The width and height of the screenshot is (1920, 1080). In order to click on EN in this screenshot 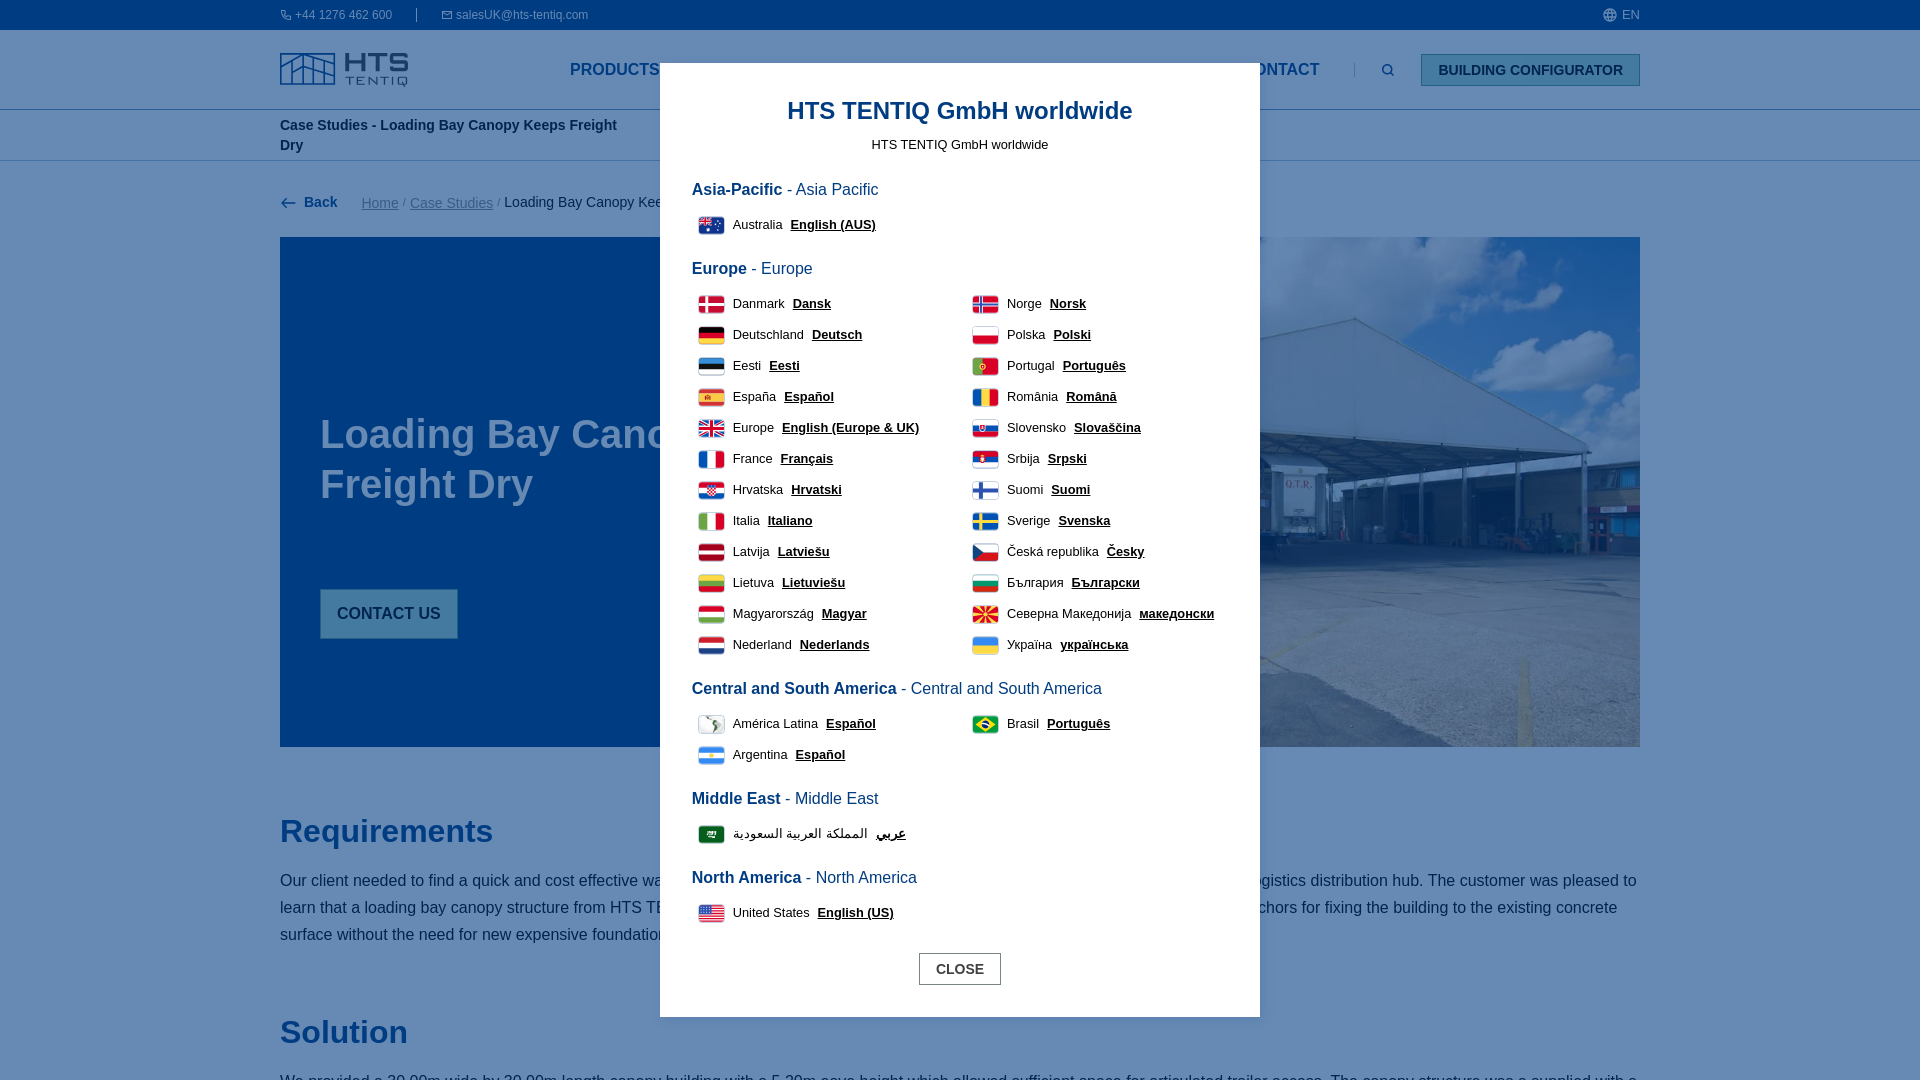, I will do `click(1620, 14)`.